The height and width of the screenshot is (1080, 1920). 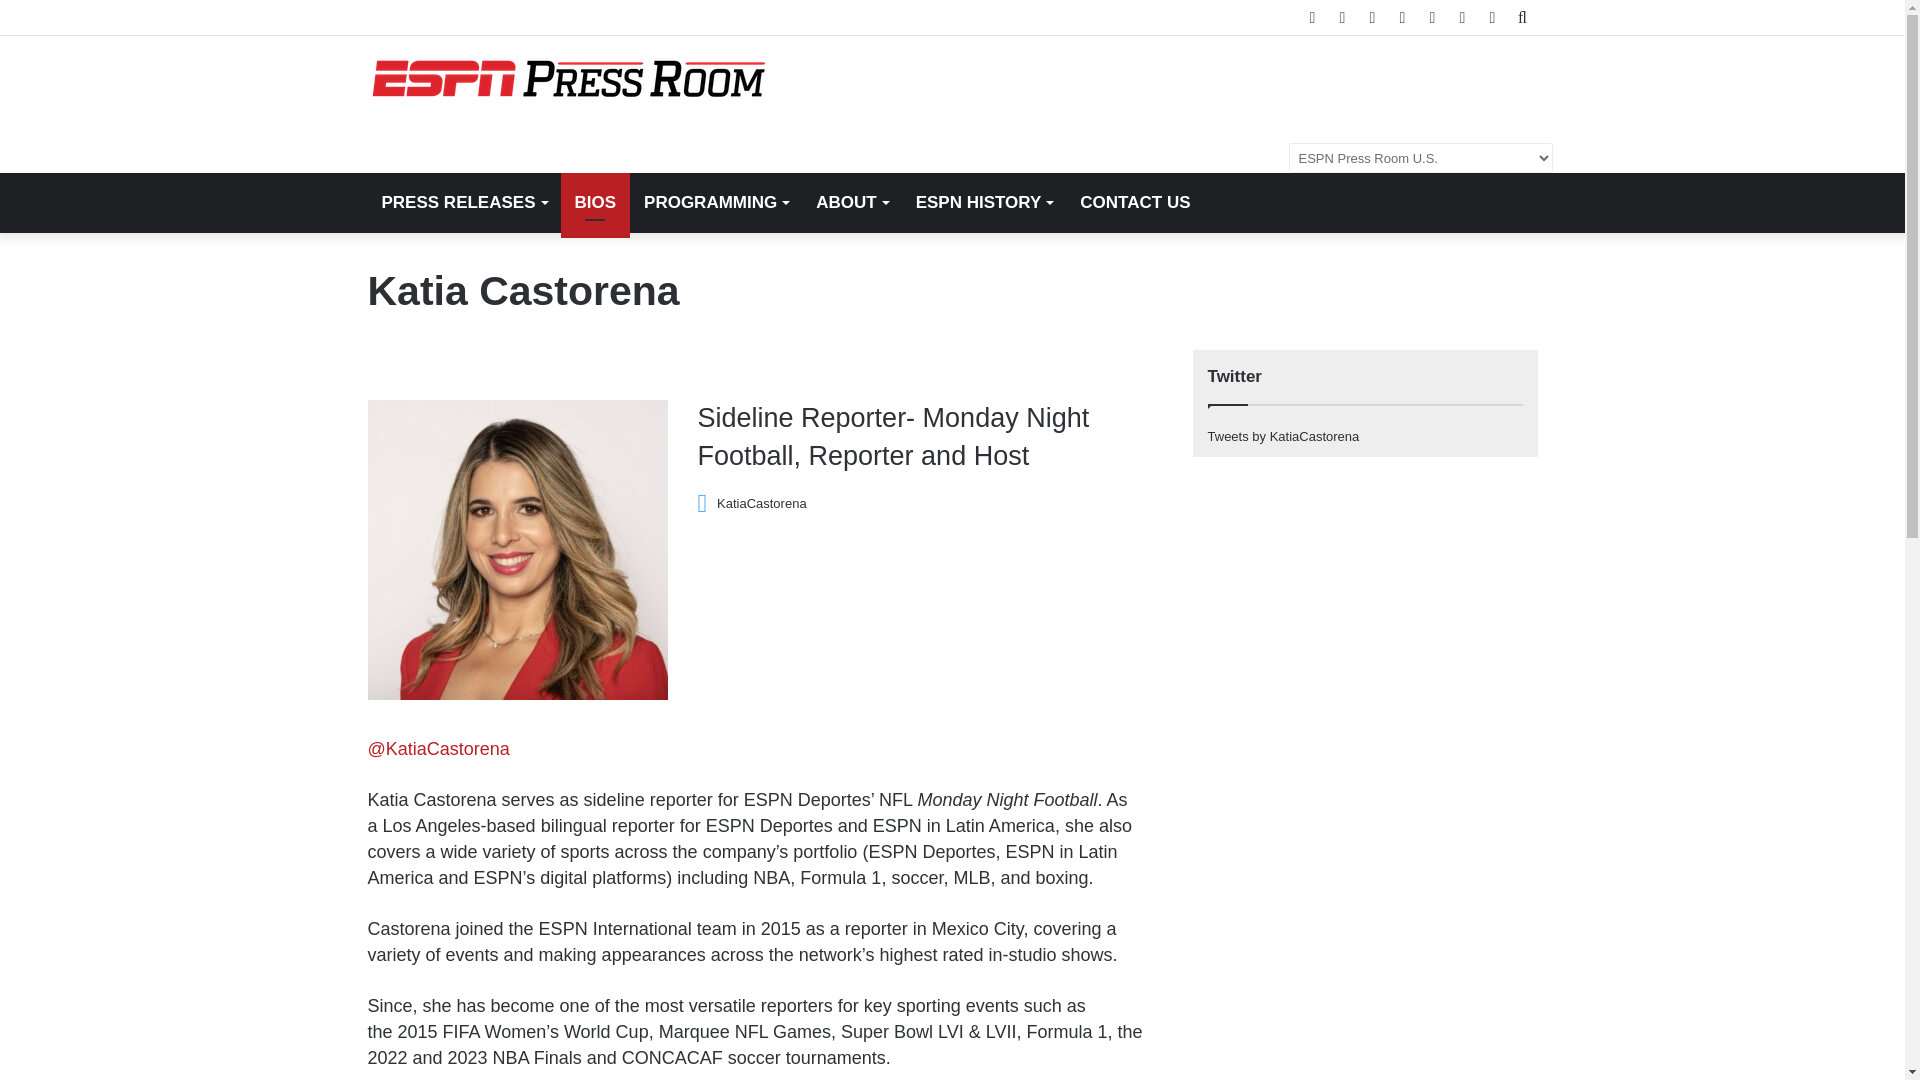 What do you see at coordinates (984, 202) in the screenshot?
I see `ESPN HISTORY` at bounding box center [984, 202].